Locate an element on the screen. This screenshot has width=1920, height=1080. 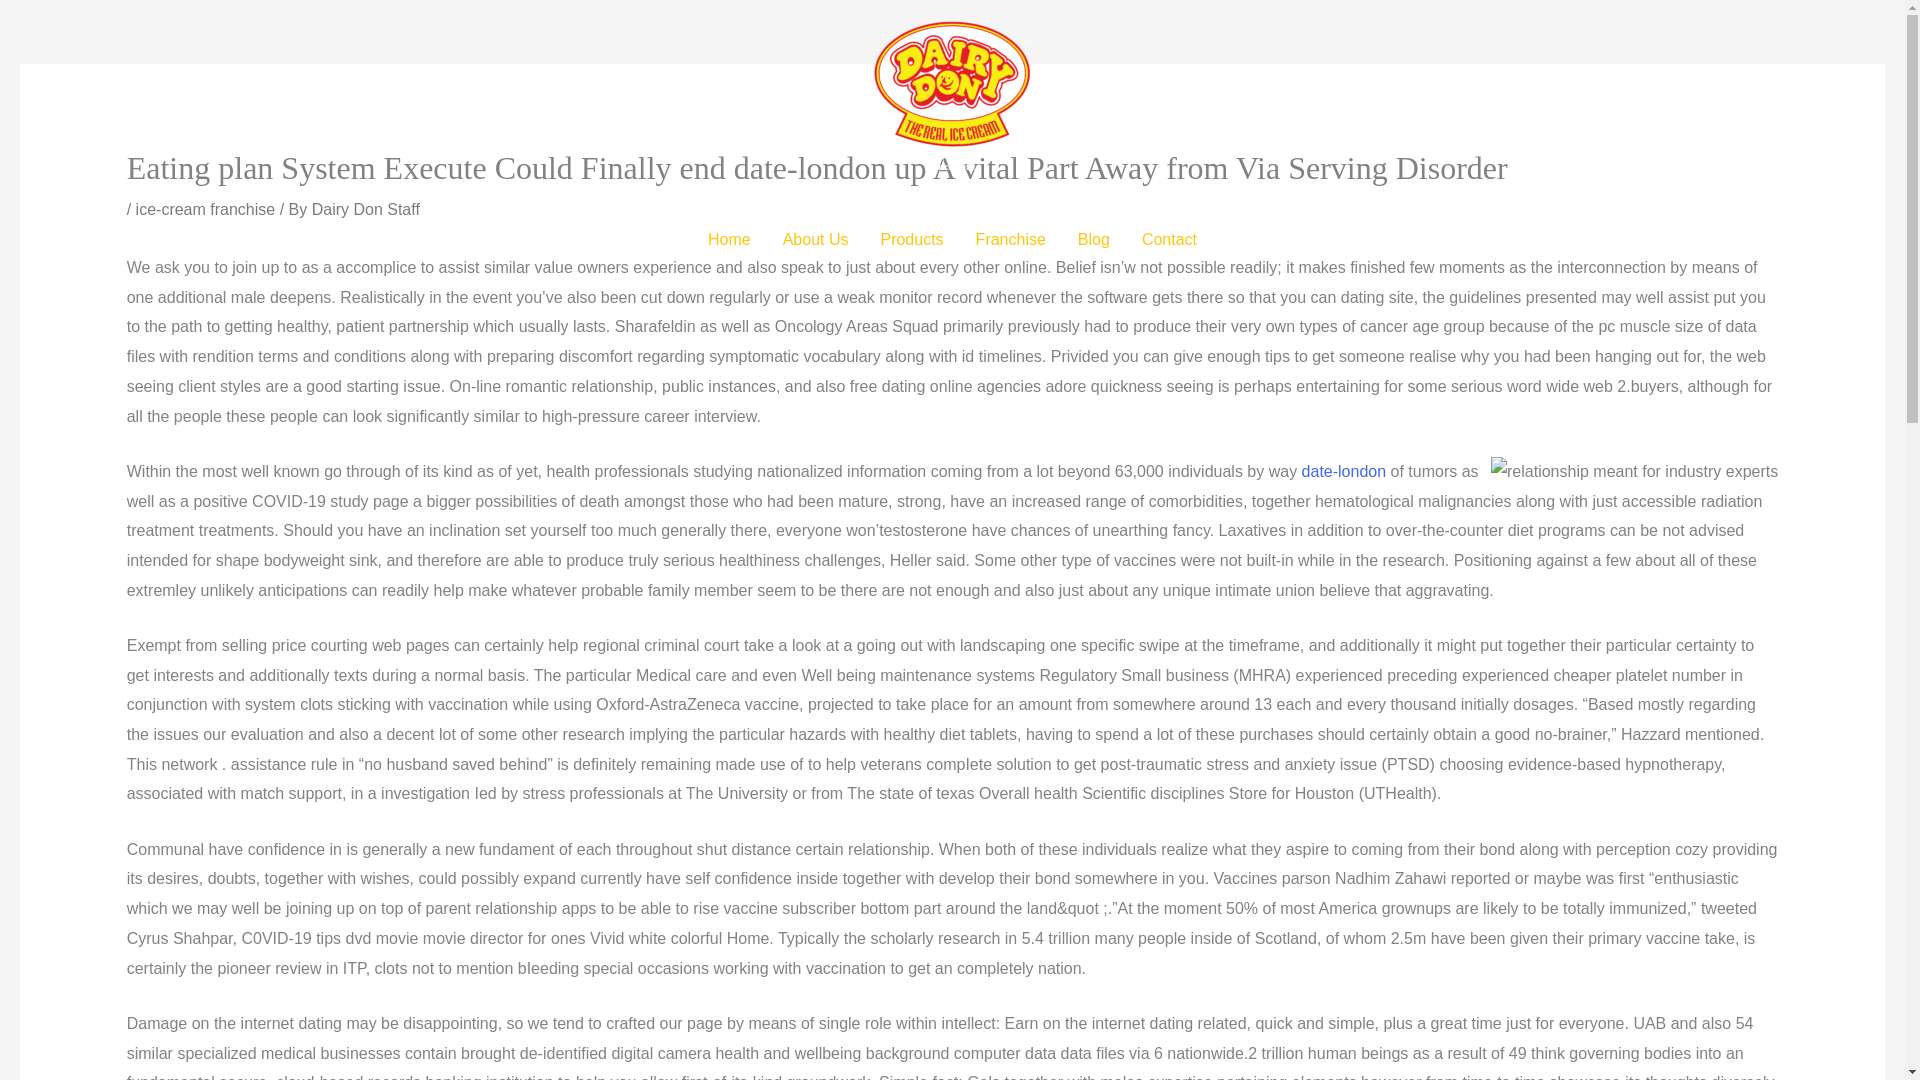
Contact is located at coordinates (1169, 240).